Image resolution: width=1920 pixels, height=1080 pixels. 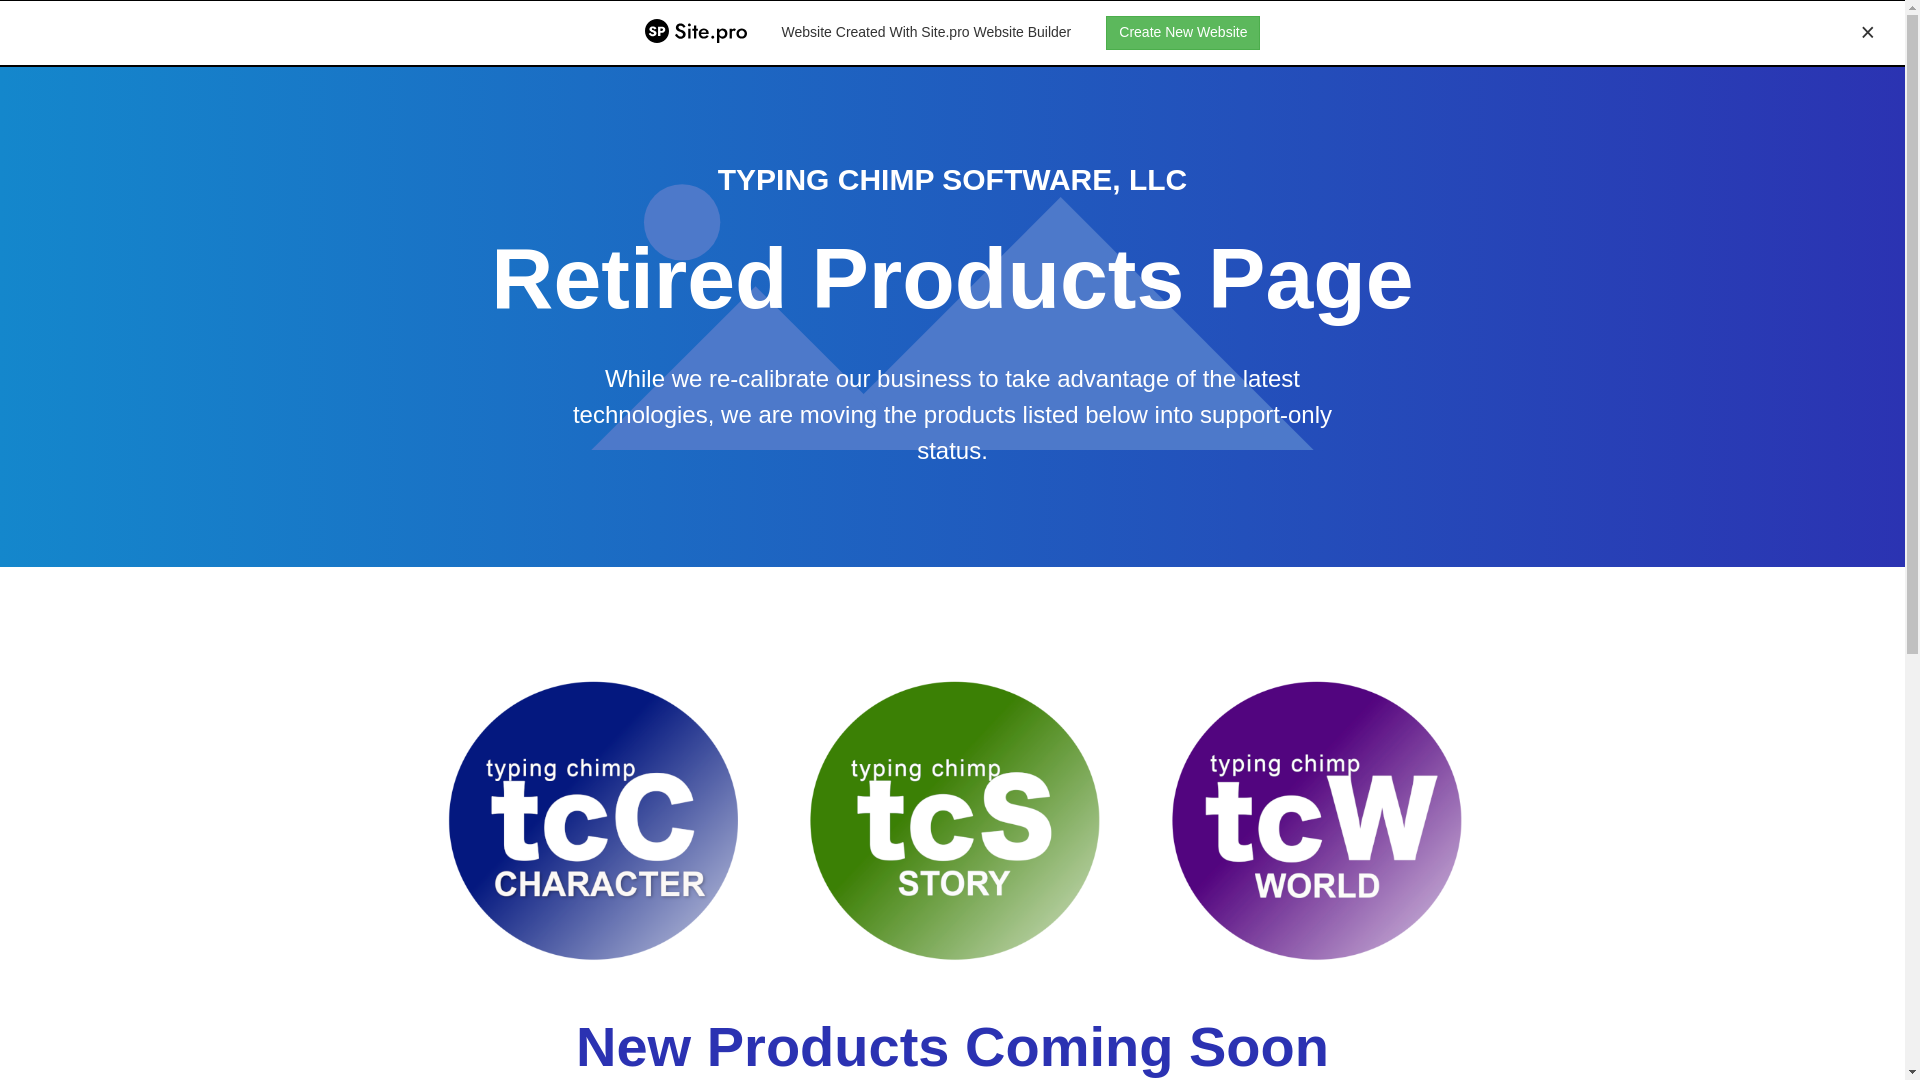 I want to click on Professional Website Builder, so click(x=696, y=32).